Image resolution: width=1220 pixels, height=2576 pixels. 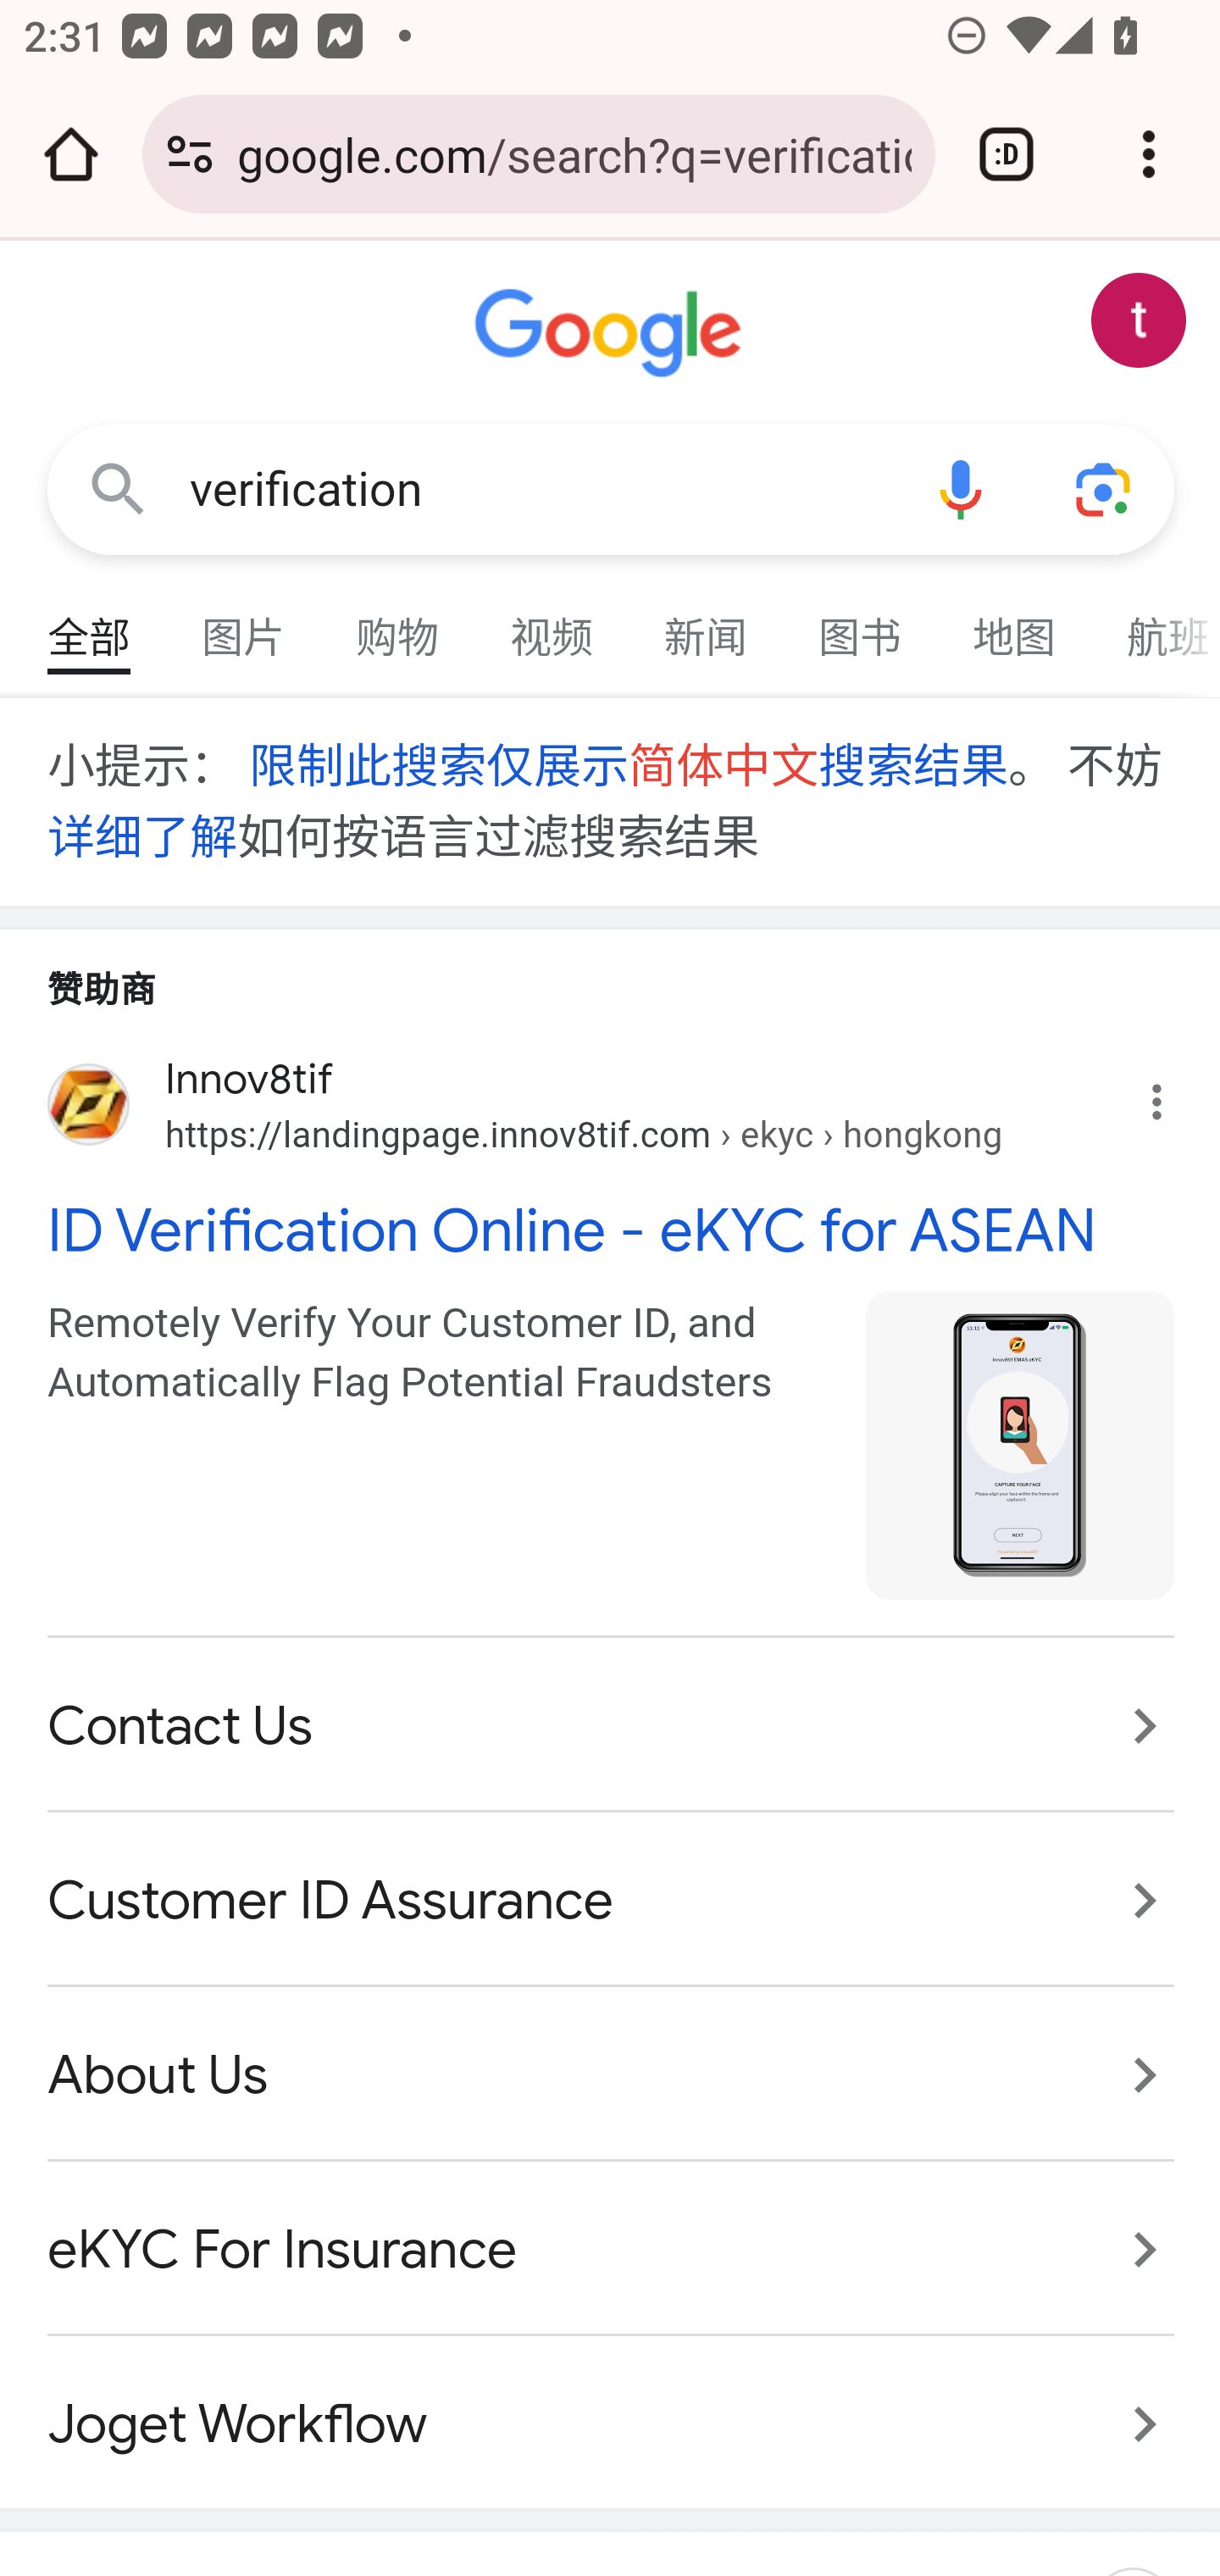 I want to click on 为什么会显示该广告？, so click(x=1173, y=1093).